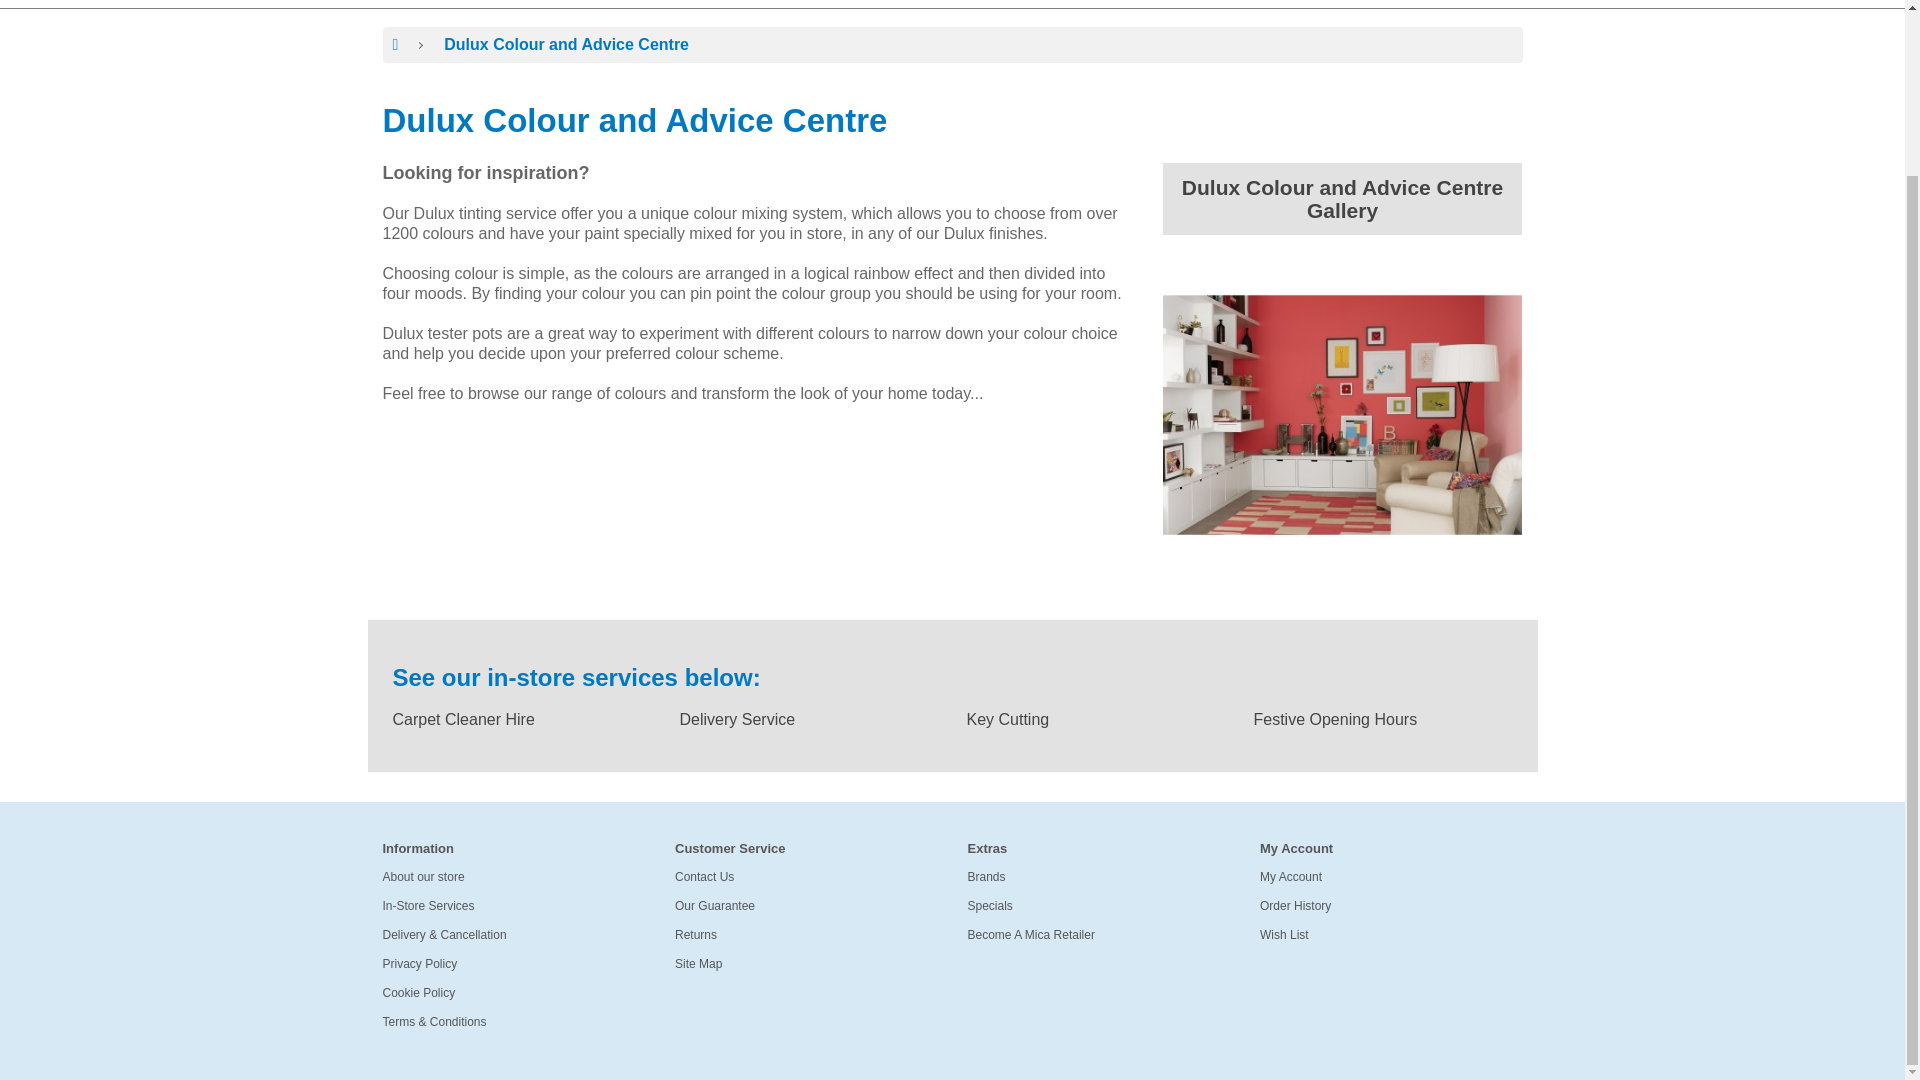 Image resolution: width=1920 pixels, height=1080 pixels. Describe the element at coordinates (871, 4) in the screenshot. I see `Home` at that location.